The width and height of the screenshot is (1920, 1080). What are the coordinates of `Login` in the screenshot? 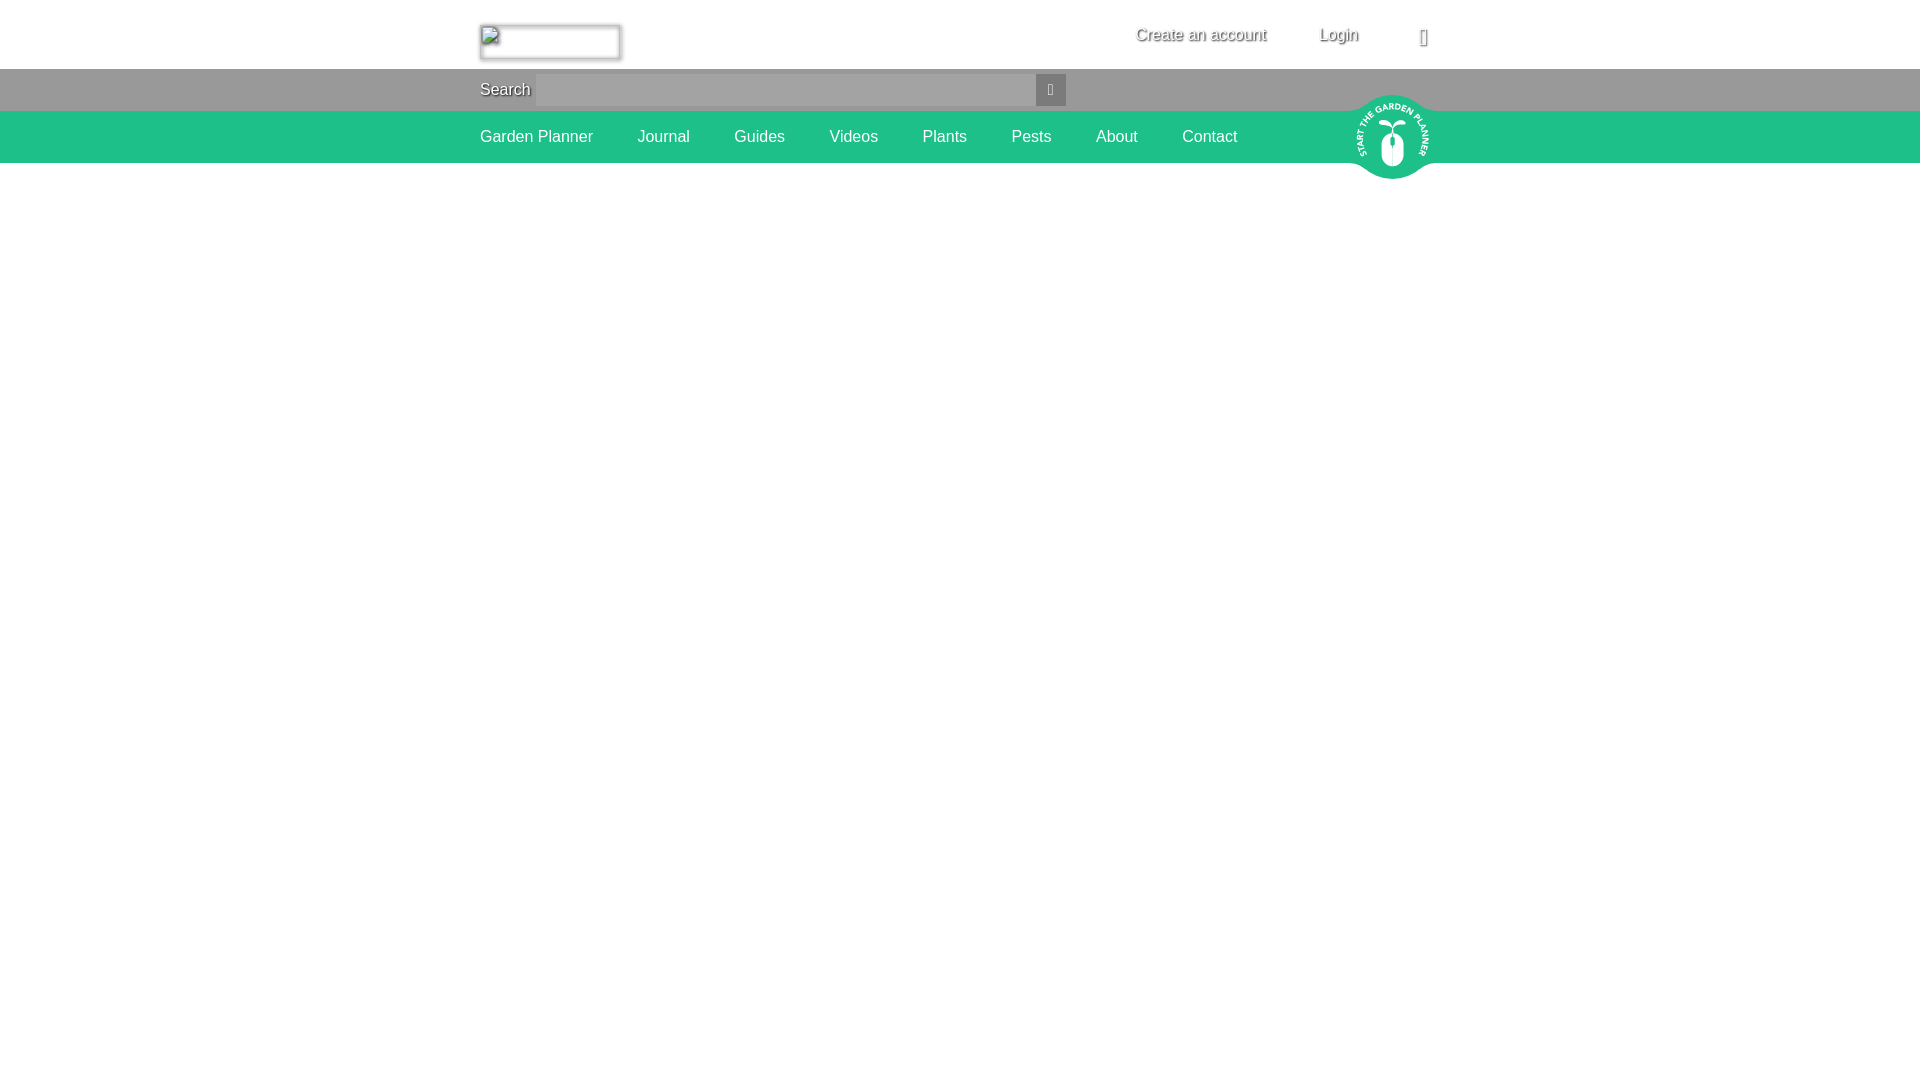 It's located at (1338, 34).